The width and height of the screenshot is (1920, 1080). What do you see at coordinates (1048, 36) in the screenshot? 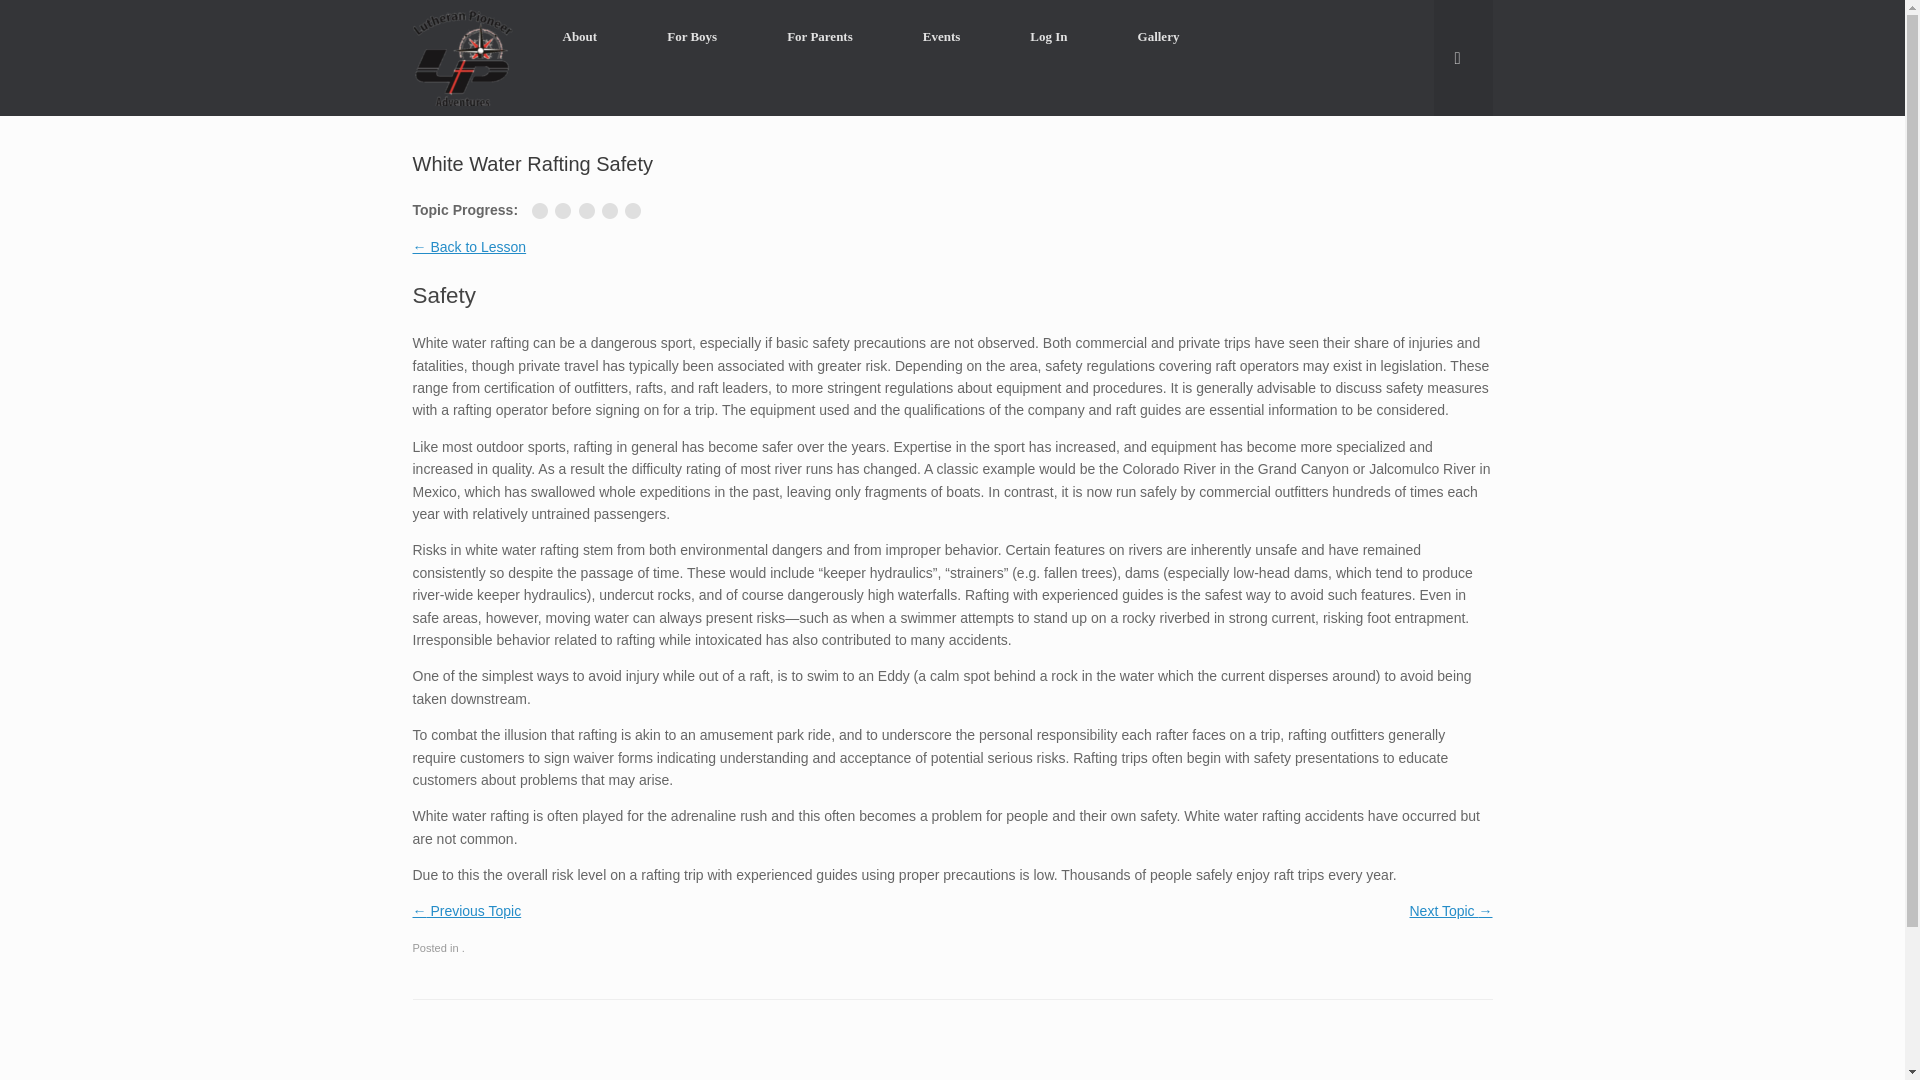
I see `Log In` at bounding box center [1048, 36].